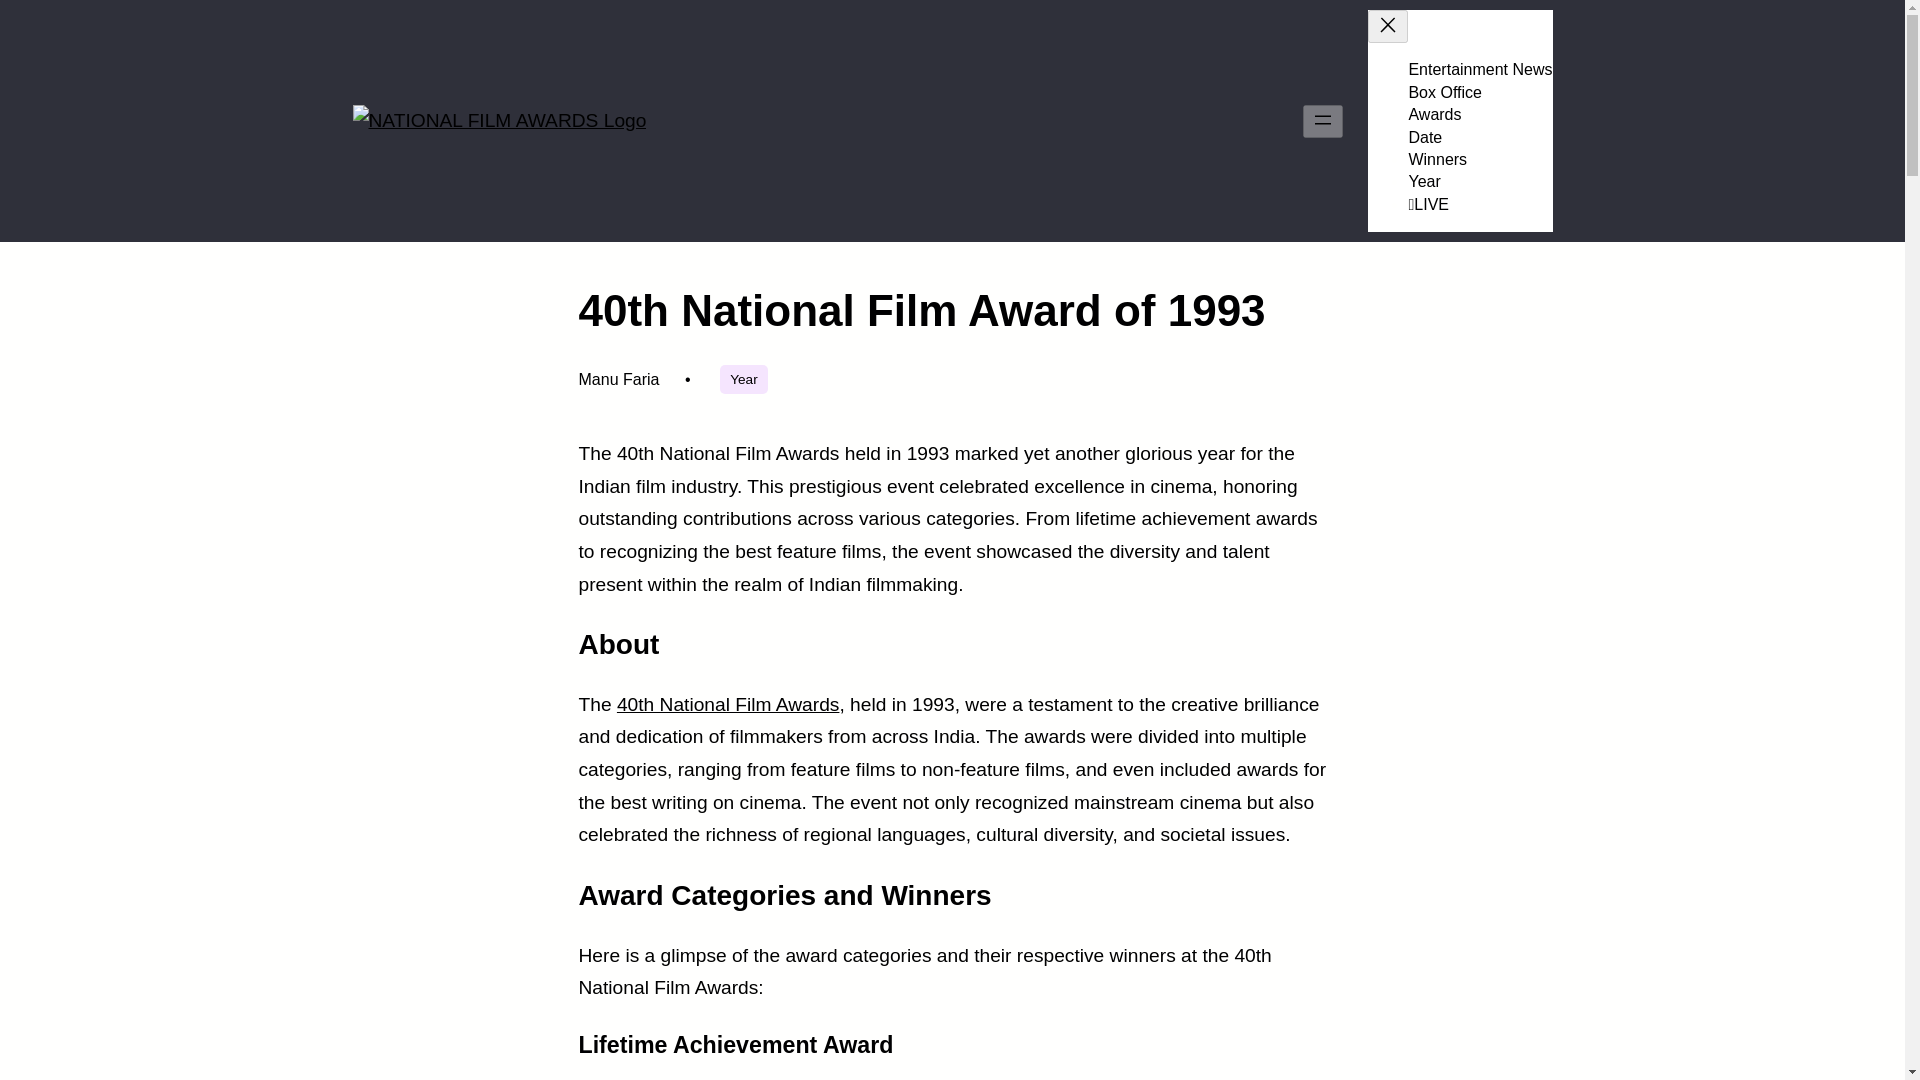 This screenshot has width=1920, height=1080. Describe the element at coordinates (1424, 181) in the screenshot. I see `Year` at that location.